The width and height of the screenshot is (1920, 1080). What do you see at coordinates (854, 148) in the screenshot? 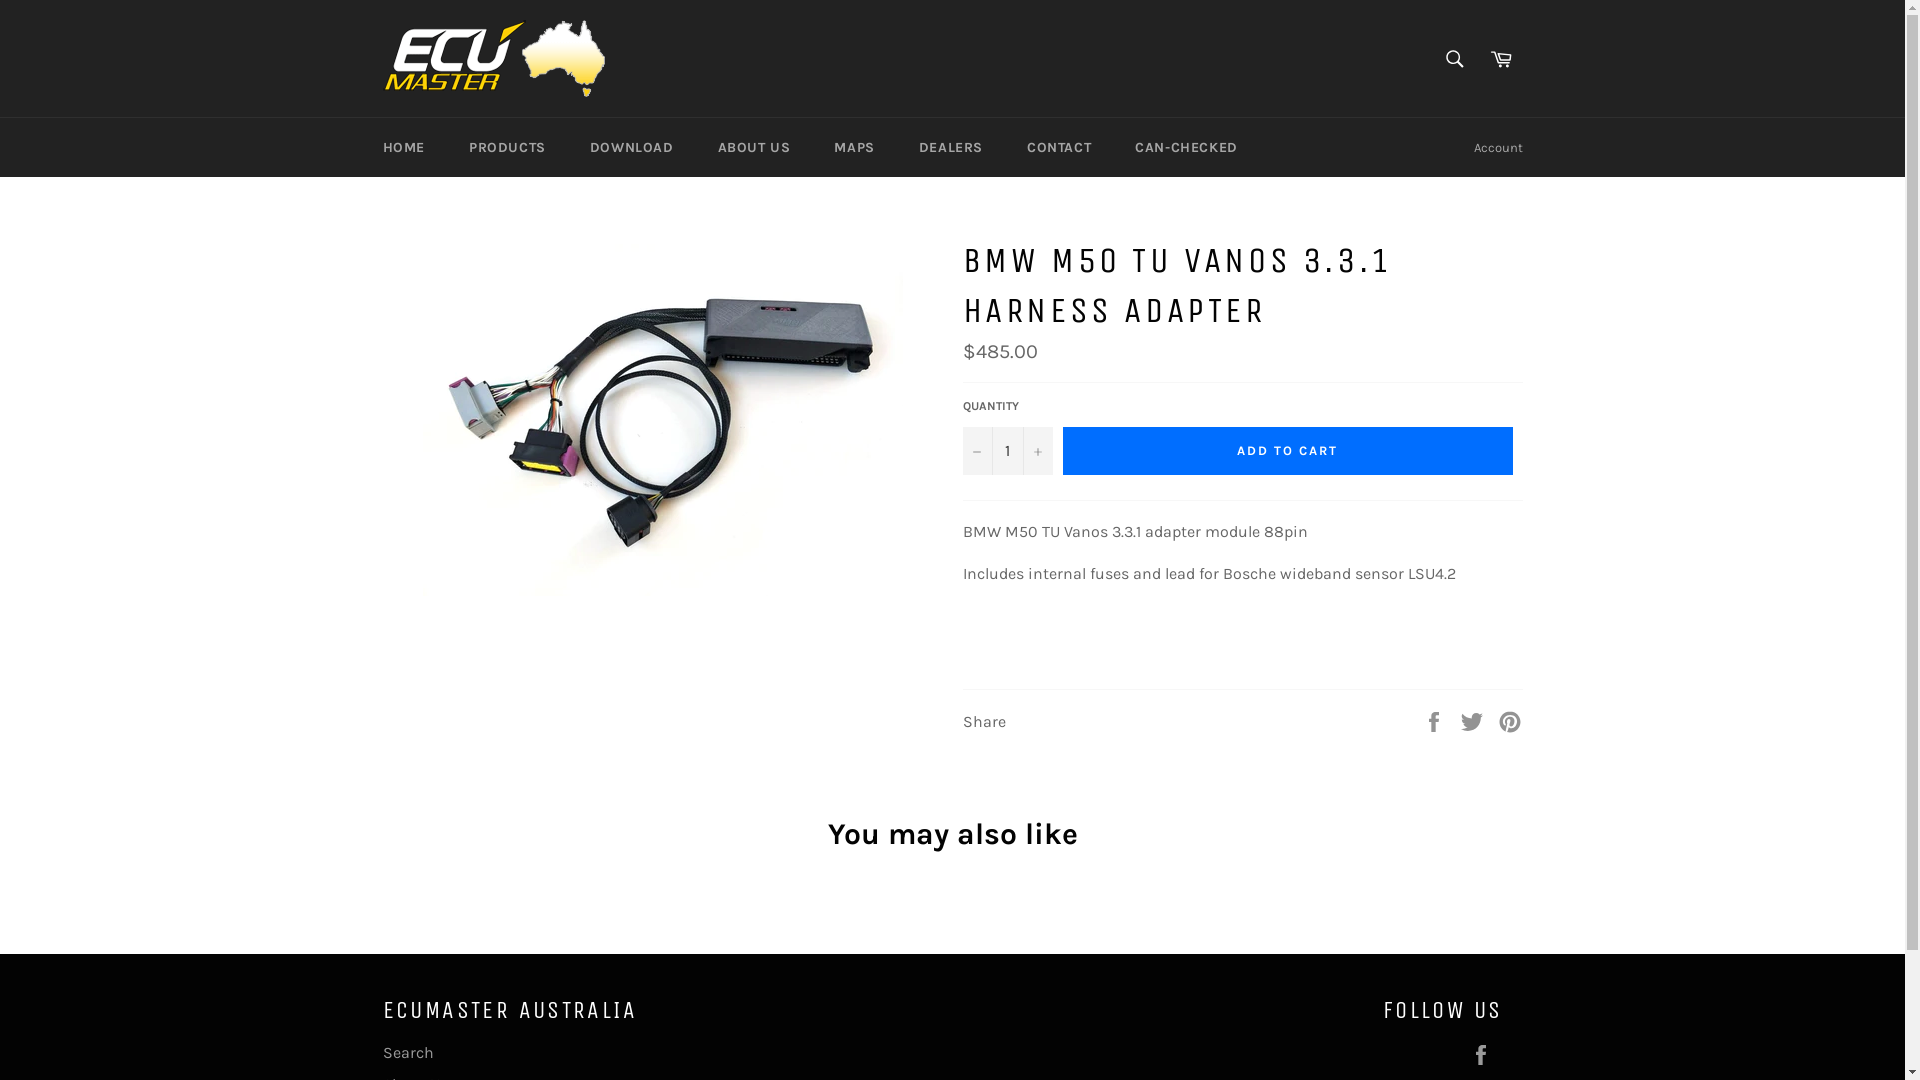
I see `MAPS` at bounding box center [854, 148].